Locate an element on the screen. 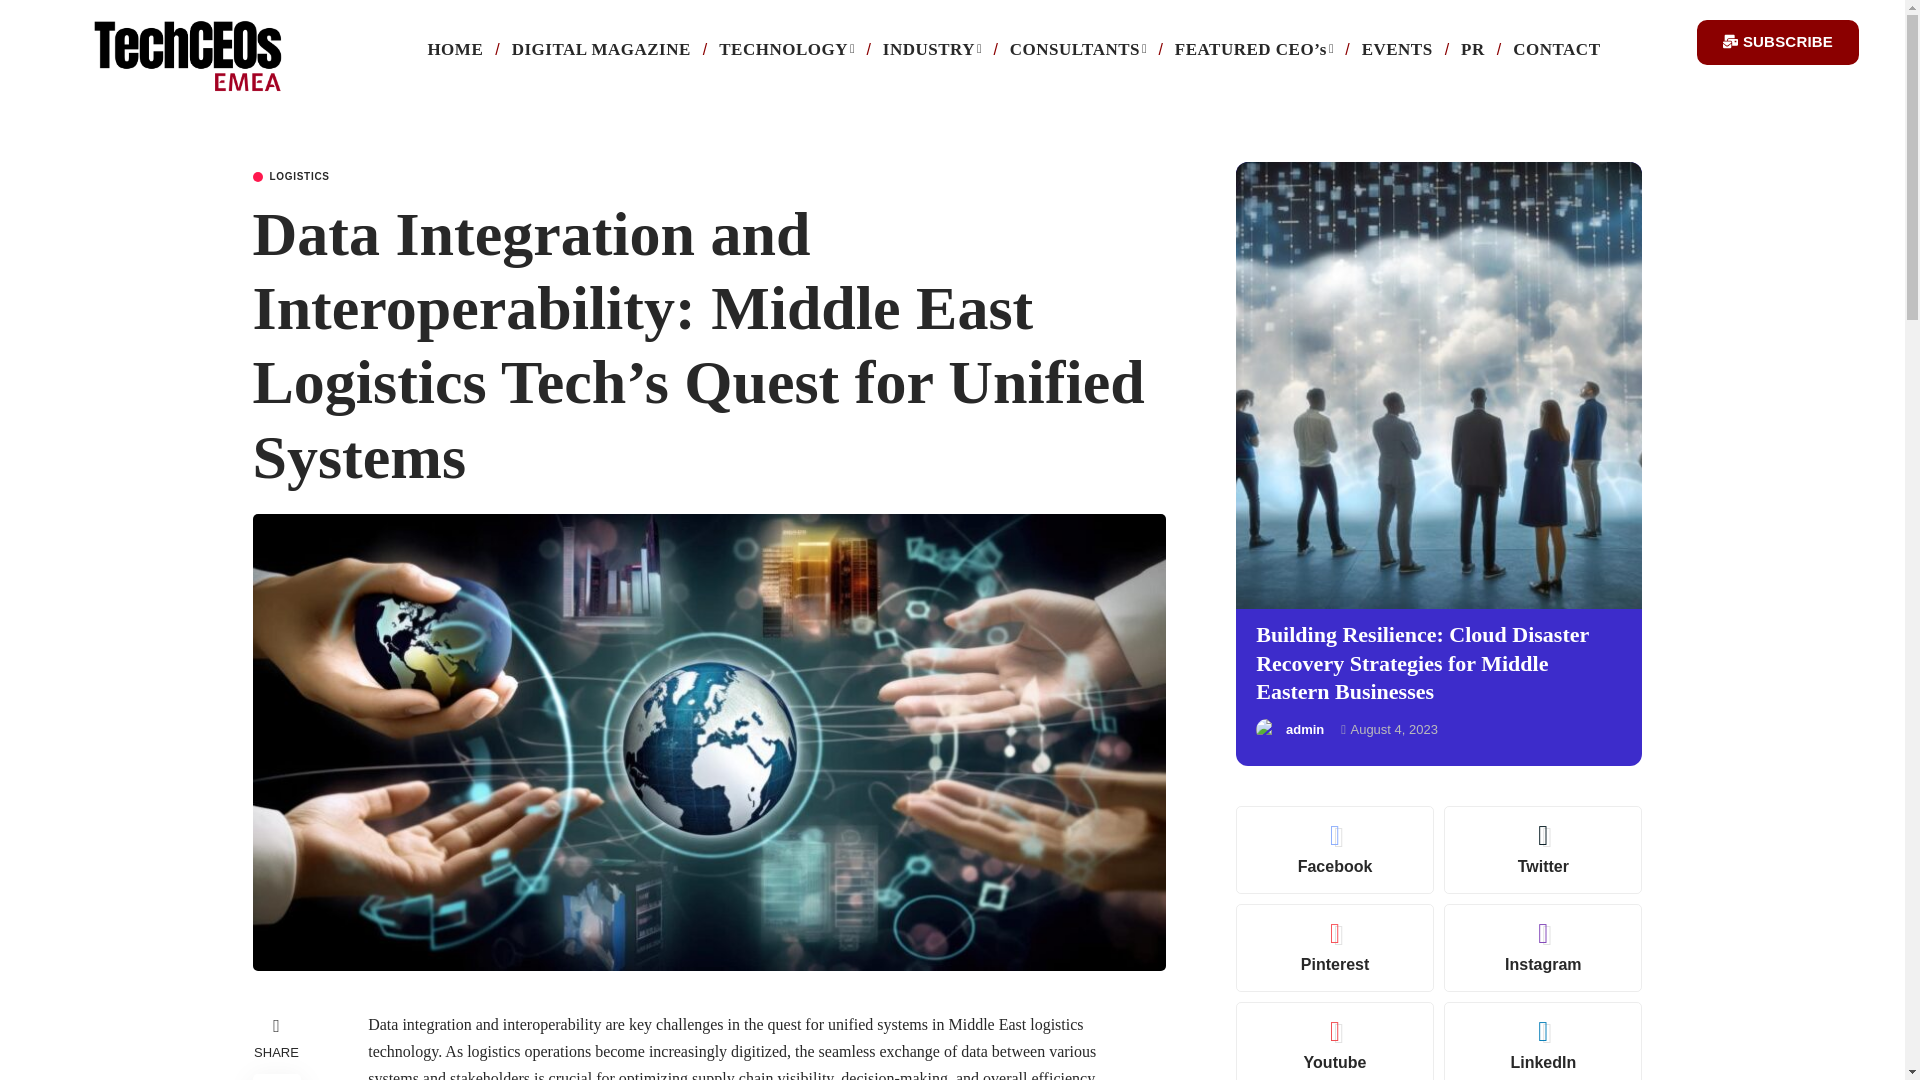 The width and height of the screenshot is (1920, 1080). EVENTS is located at coordinates (1397, 50).